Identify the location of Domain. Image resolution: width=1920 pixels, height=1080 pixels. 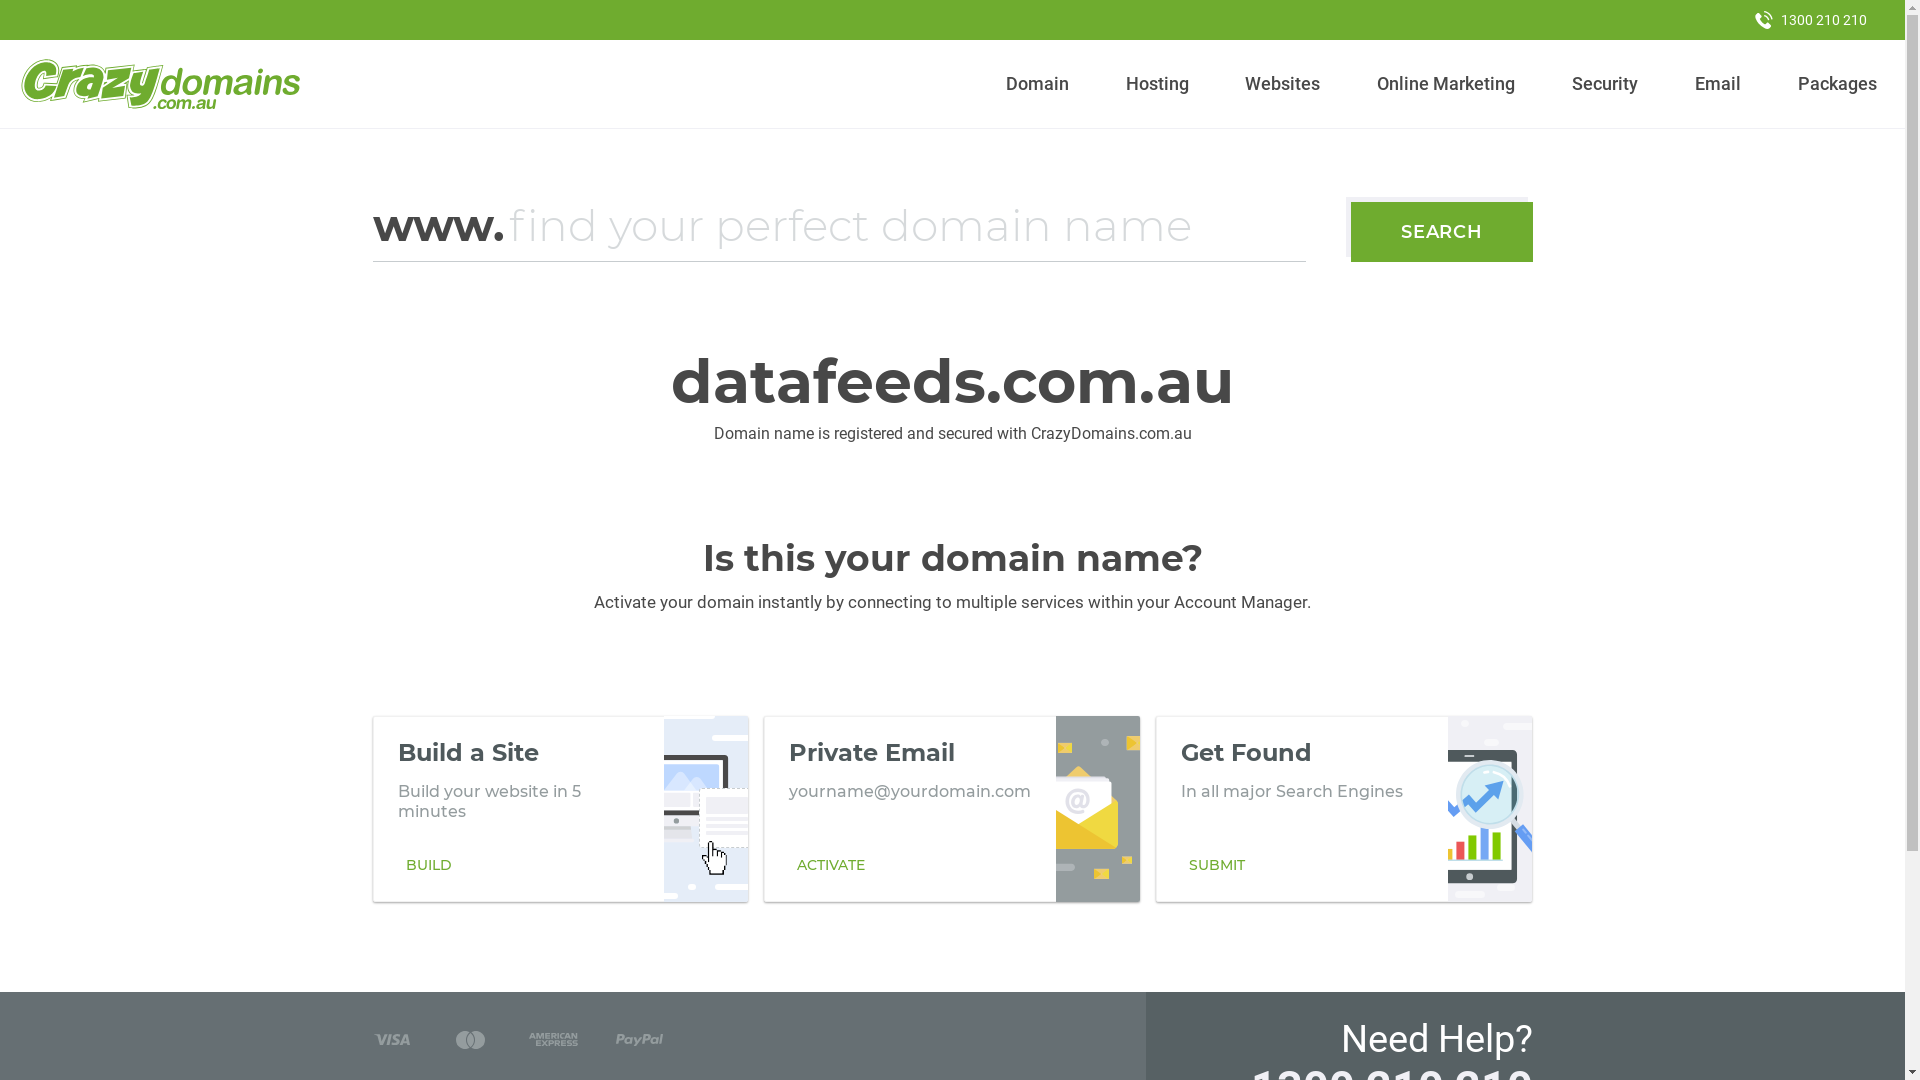
(1038, 84).